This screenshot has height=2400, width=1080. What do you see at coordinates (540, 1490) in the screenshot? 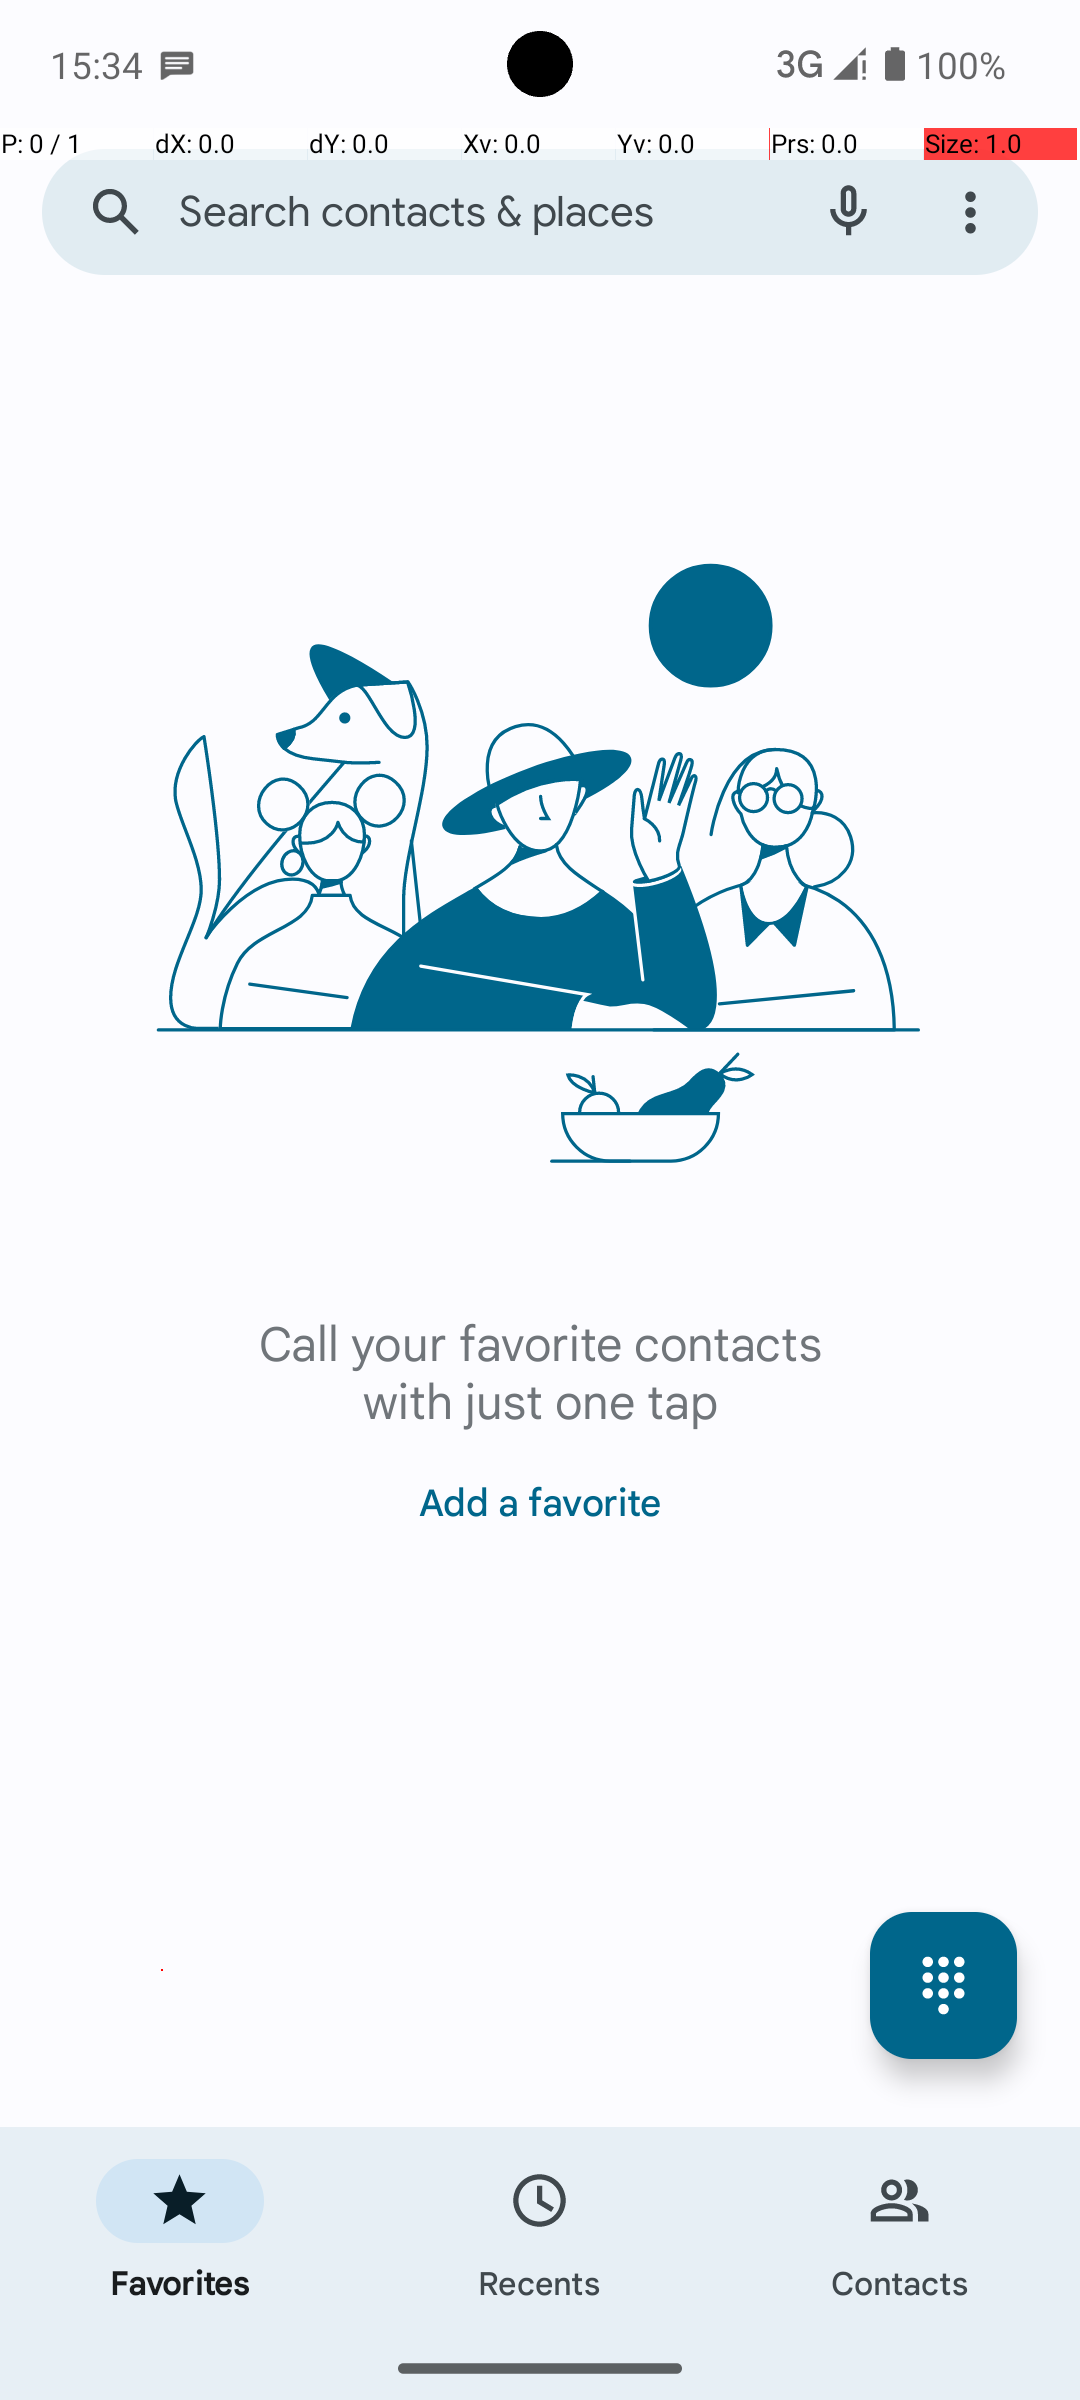
I see `Add a favorite` at bounding box center [540, 1490].